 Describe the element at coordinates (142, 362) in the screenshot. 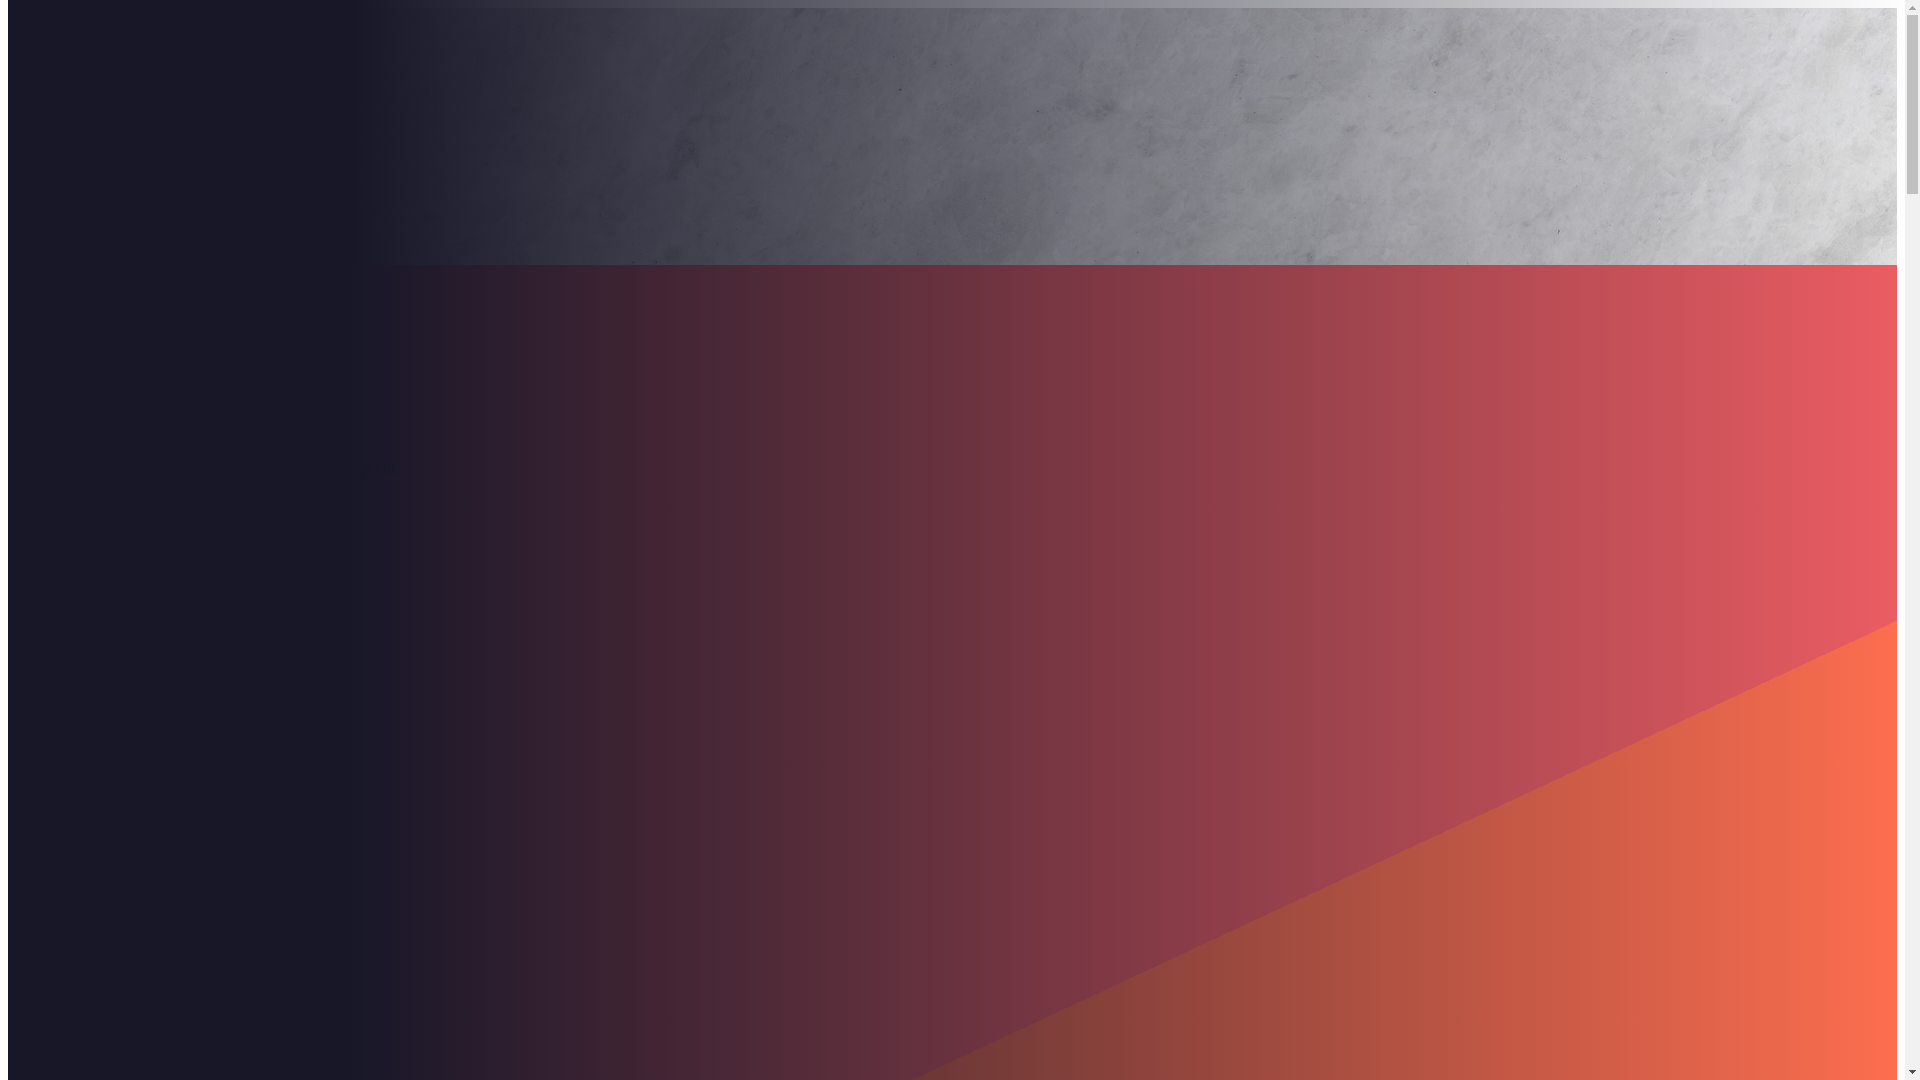

I see `MONUMENTS` at that location.